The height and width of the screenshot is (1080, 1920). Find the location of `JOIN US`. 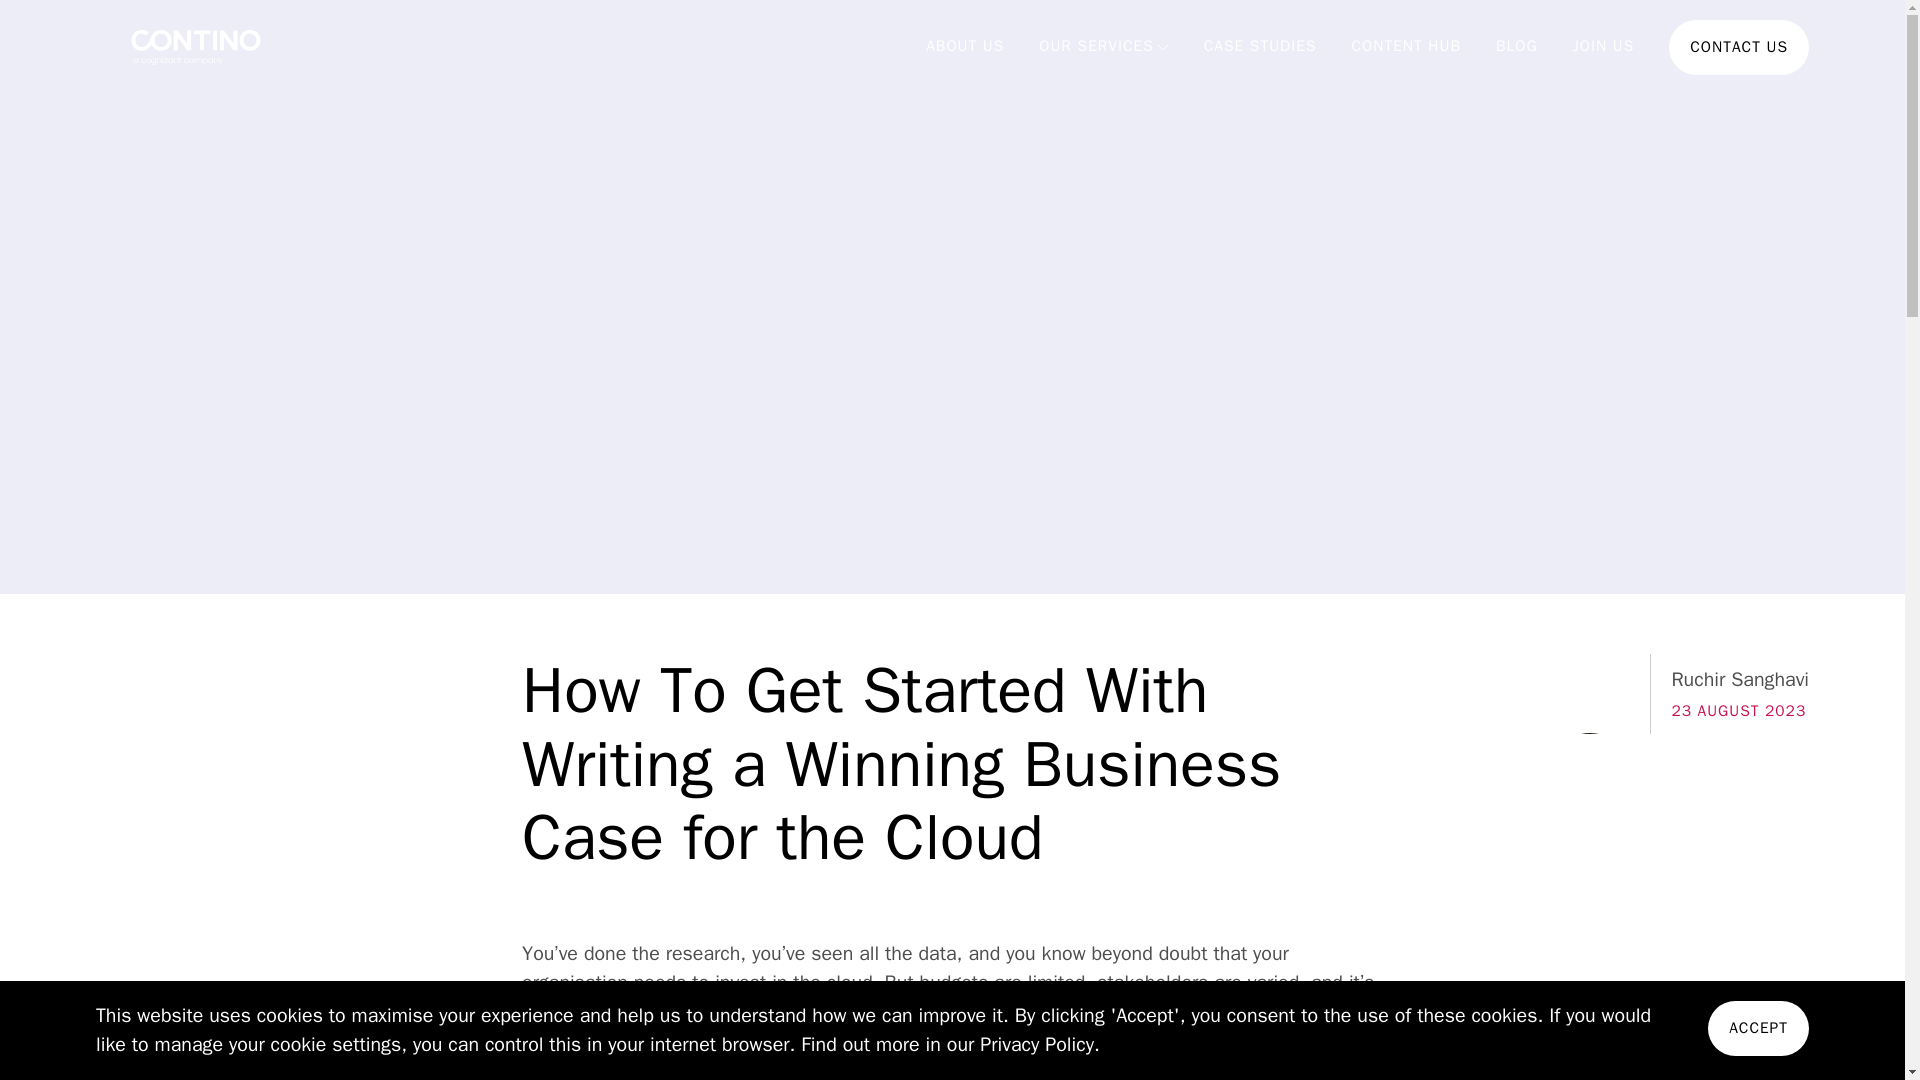

JOIN US is located at coordinates (1604, 46).